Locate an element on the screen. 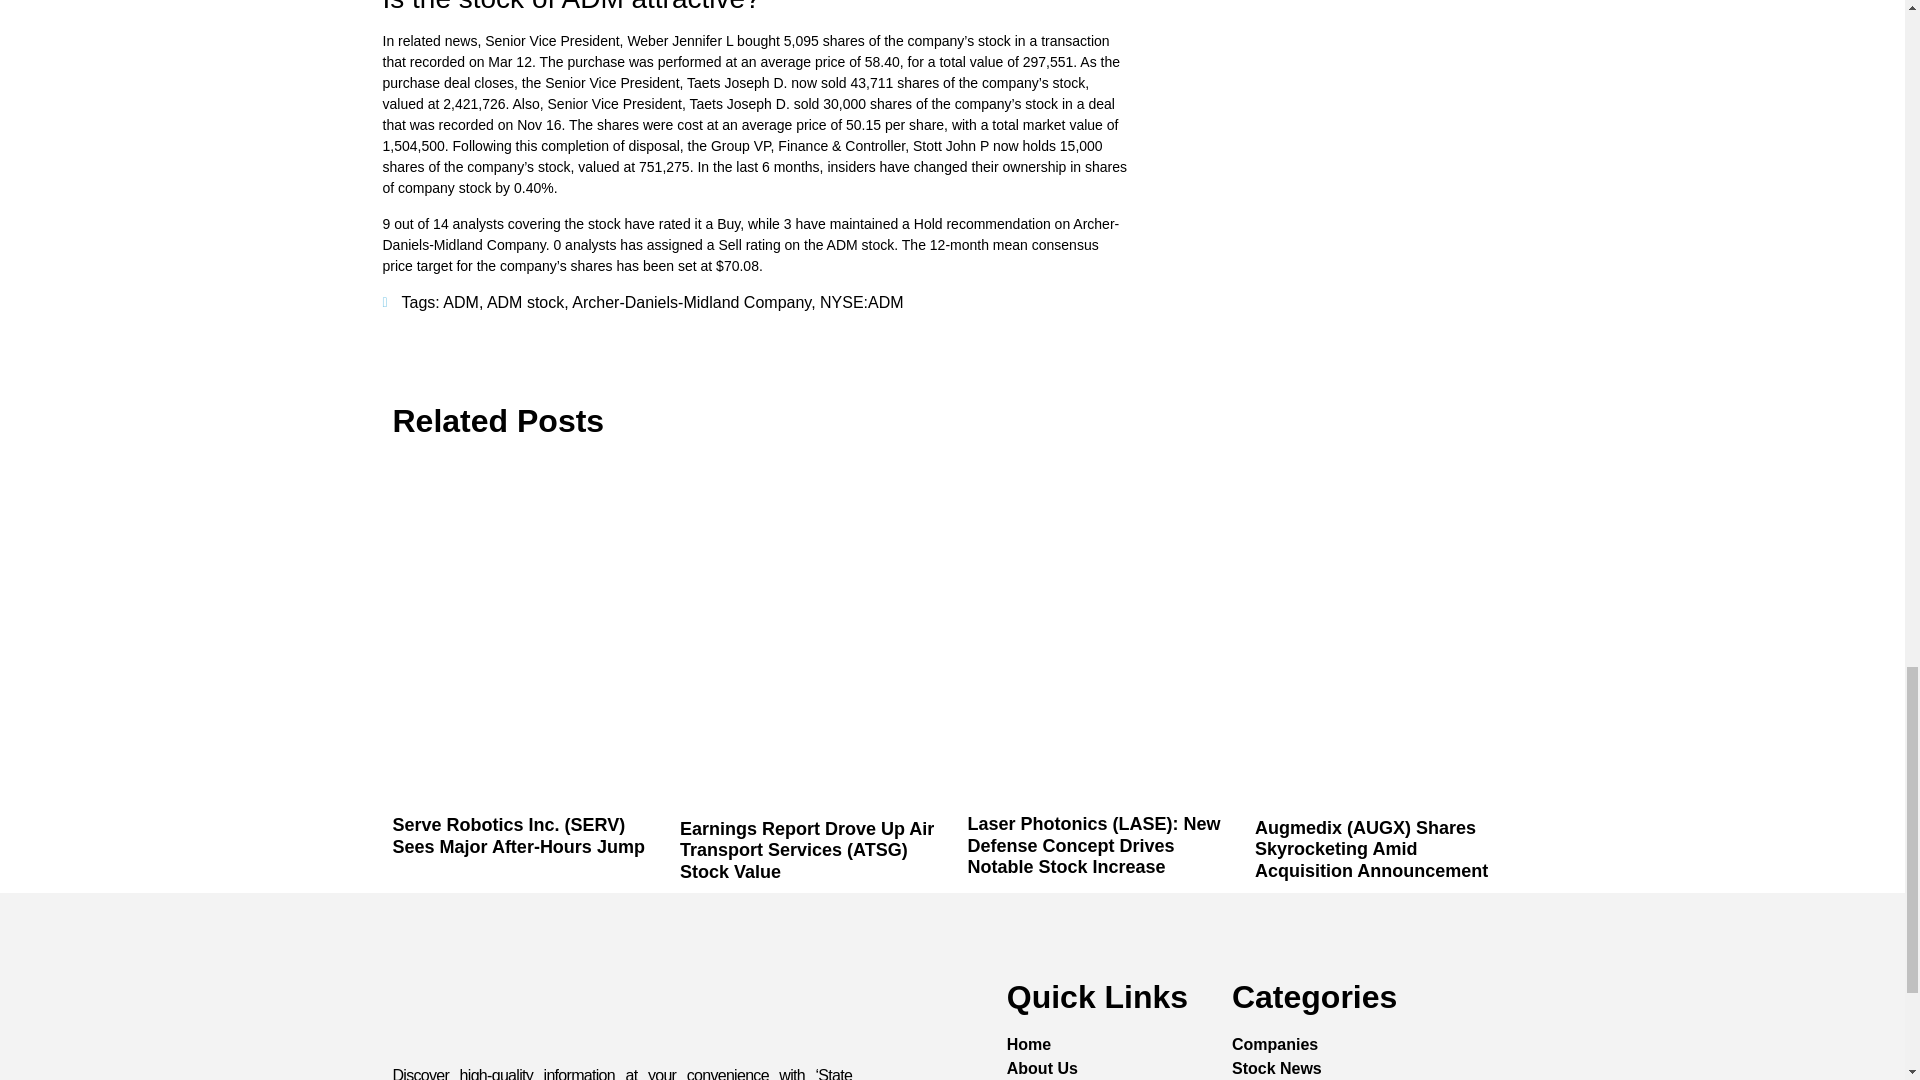 This screenshot has height=1080, width=1920. Home is located at coordinates (1028, 1044).